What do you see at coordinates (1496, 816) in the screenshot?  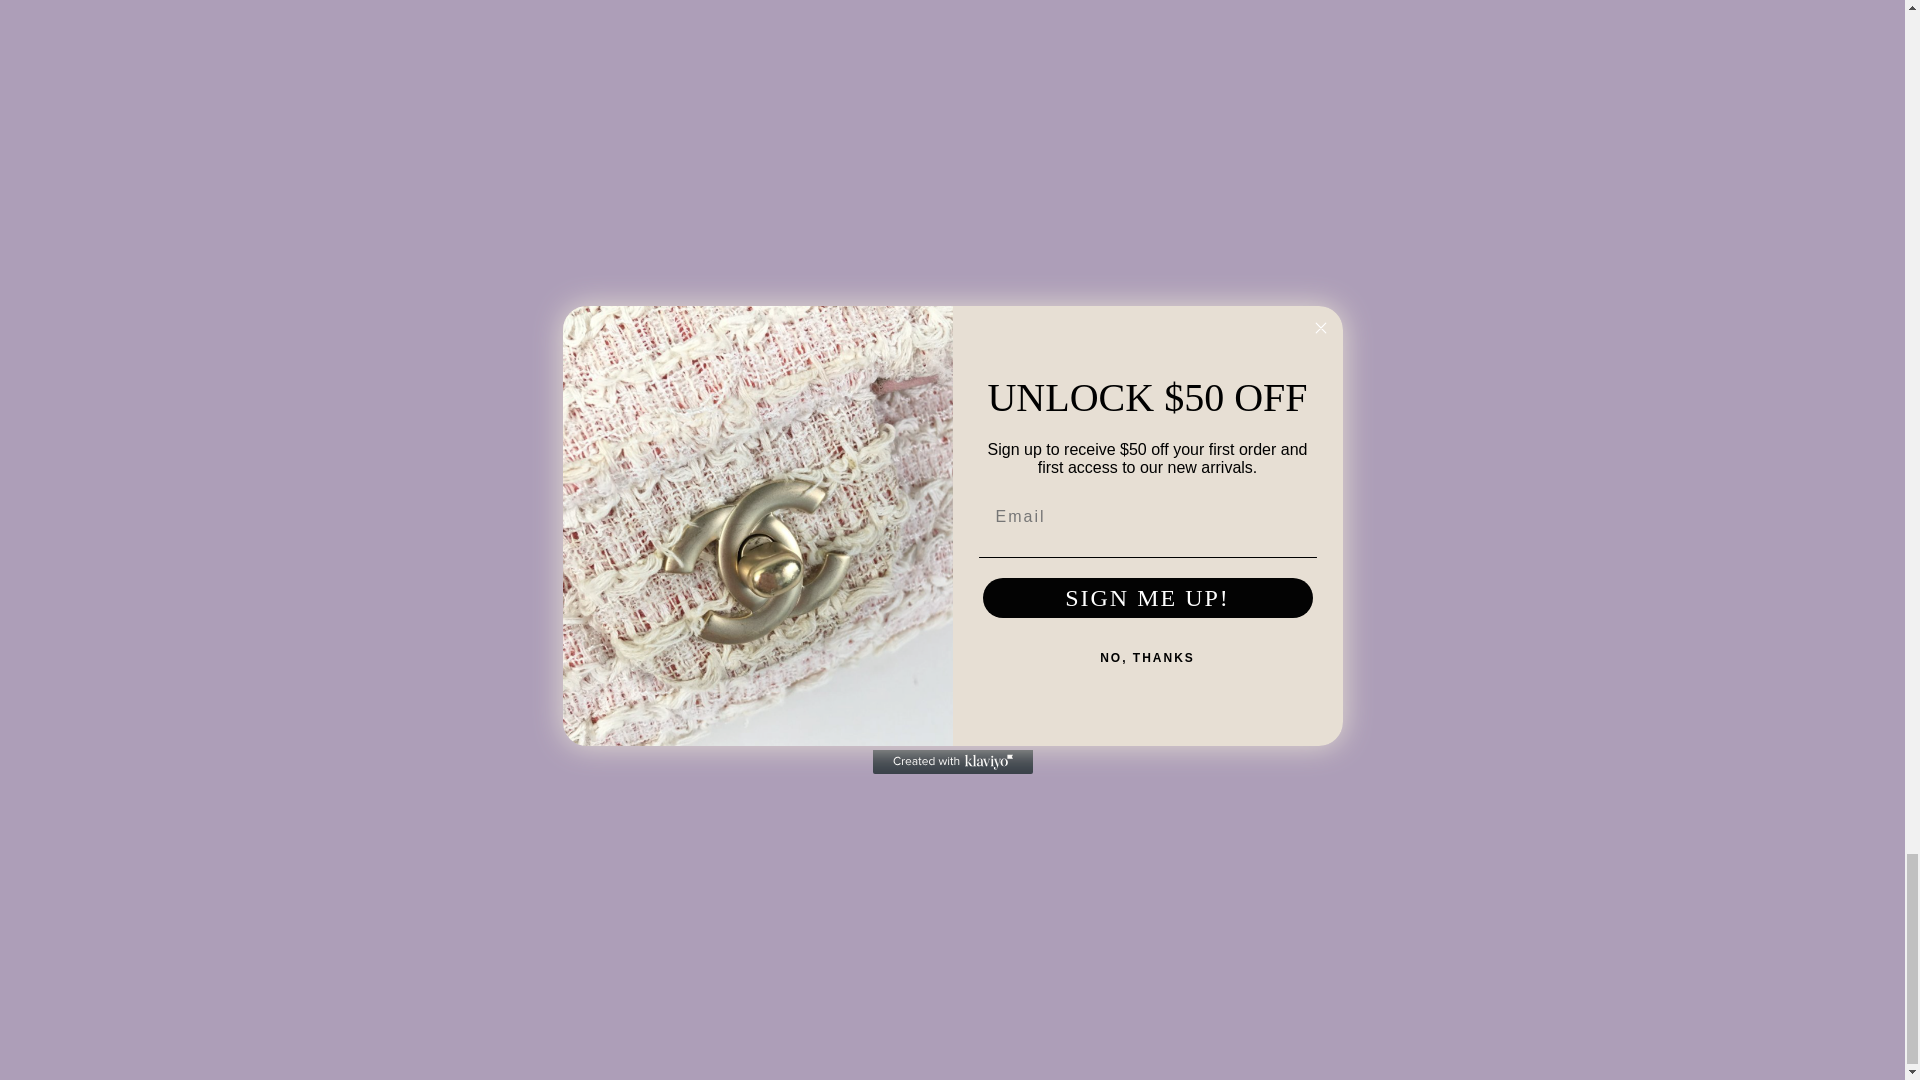 I see `Company information` at bounding box center [1496, 816].